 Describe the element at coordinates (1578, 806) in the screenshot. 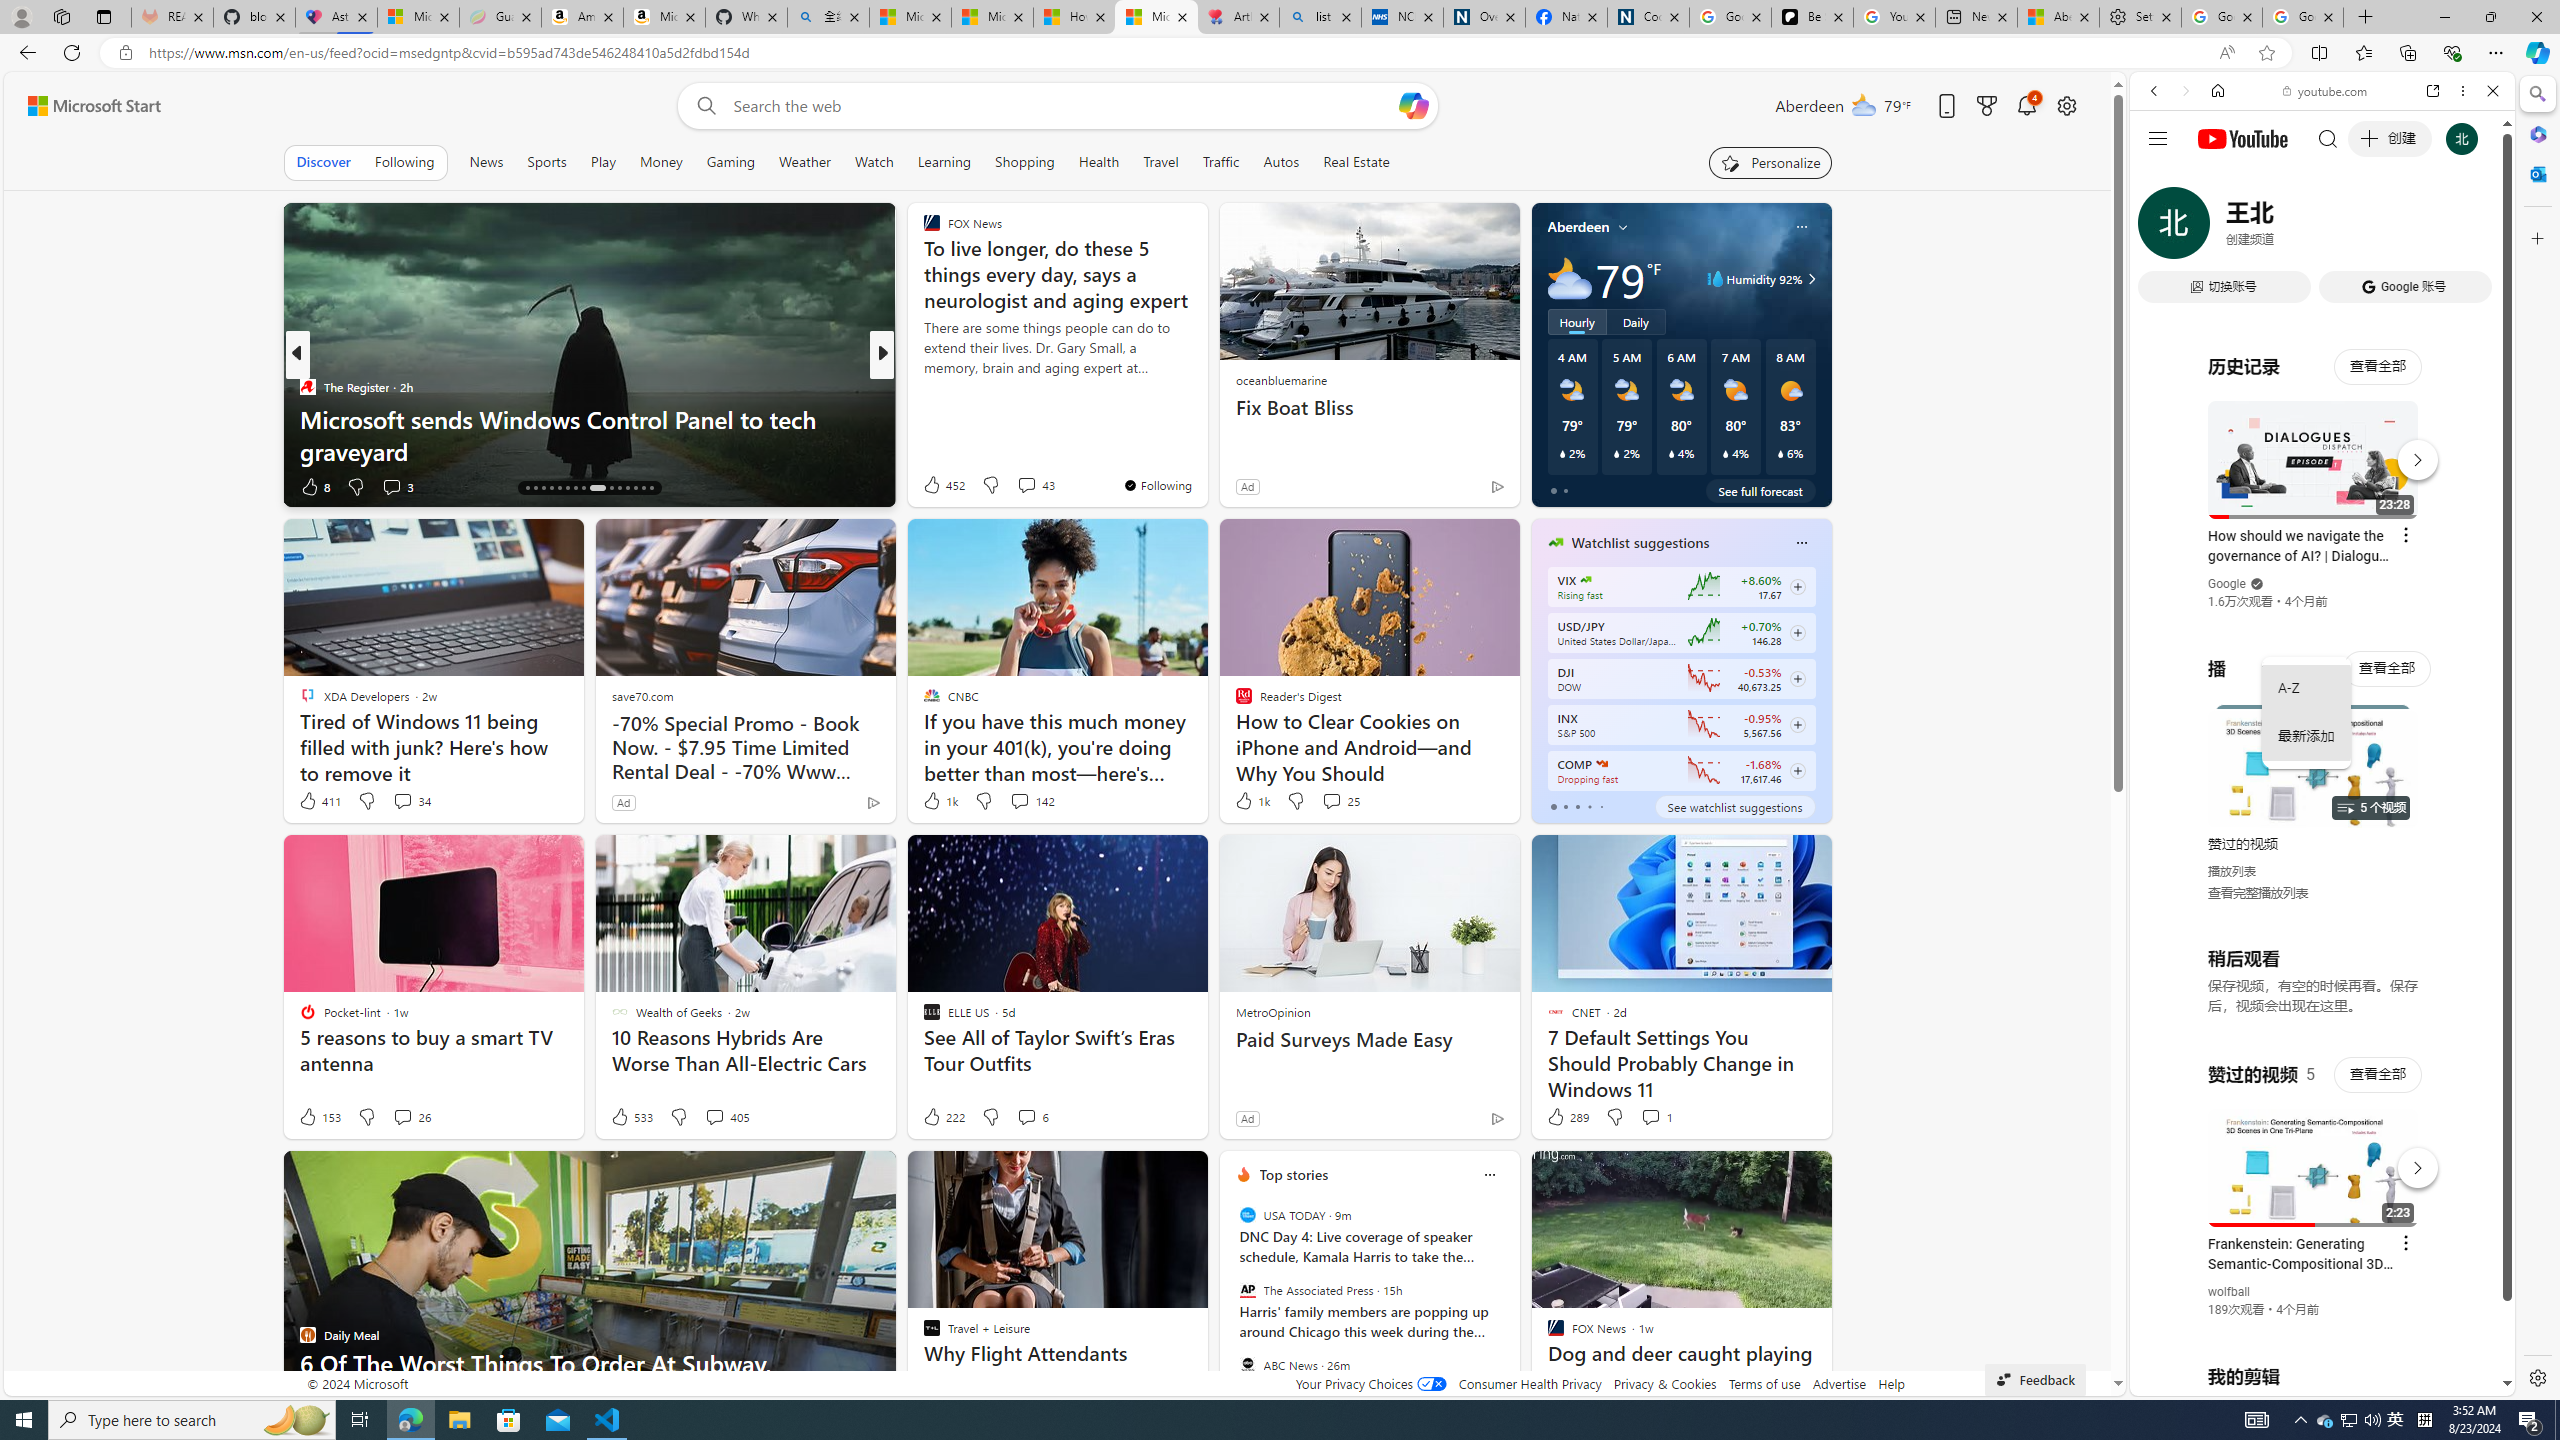

I see `tab-2` at that location.